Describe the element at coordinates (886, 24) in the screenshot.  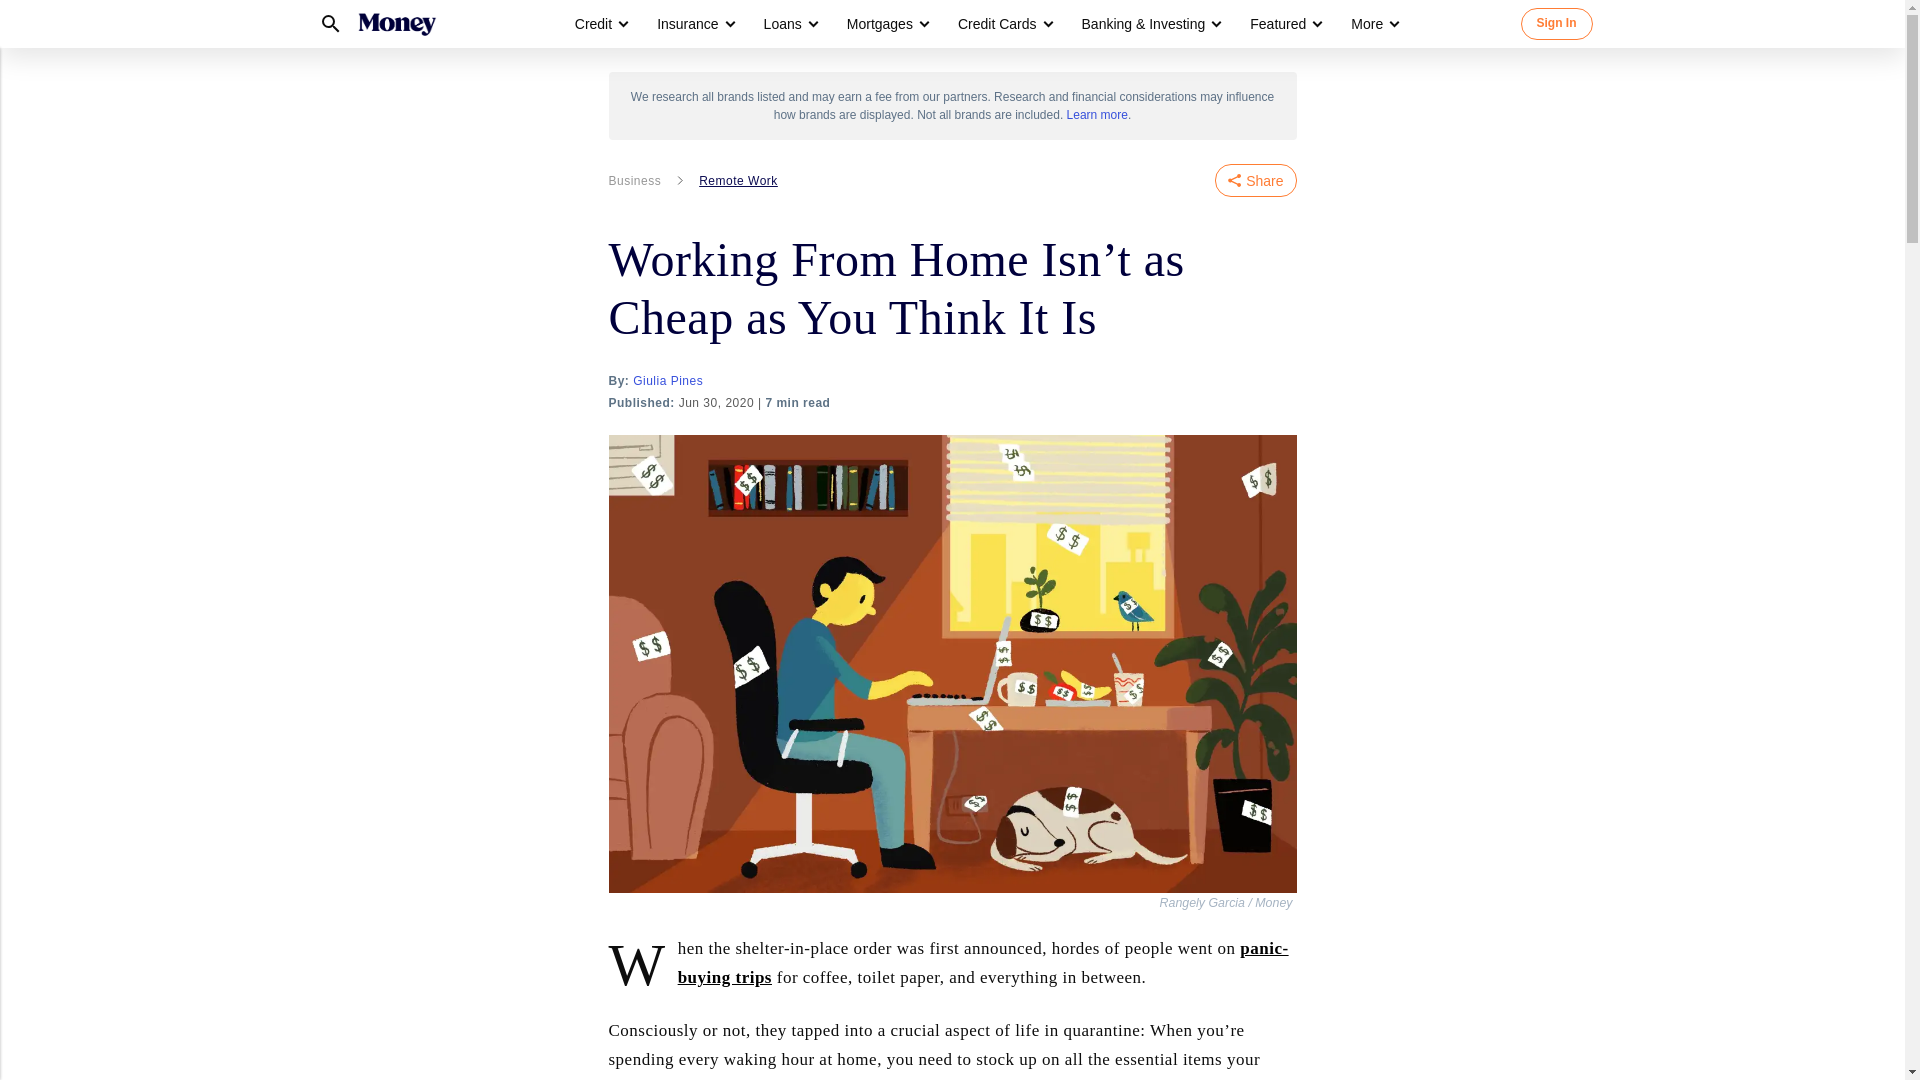
I see `Mortgages` at that location.